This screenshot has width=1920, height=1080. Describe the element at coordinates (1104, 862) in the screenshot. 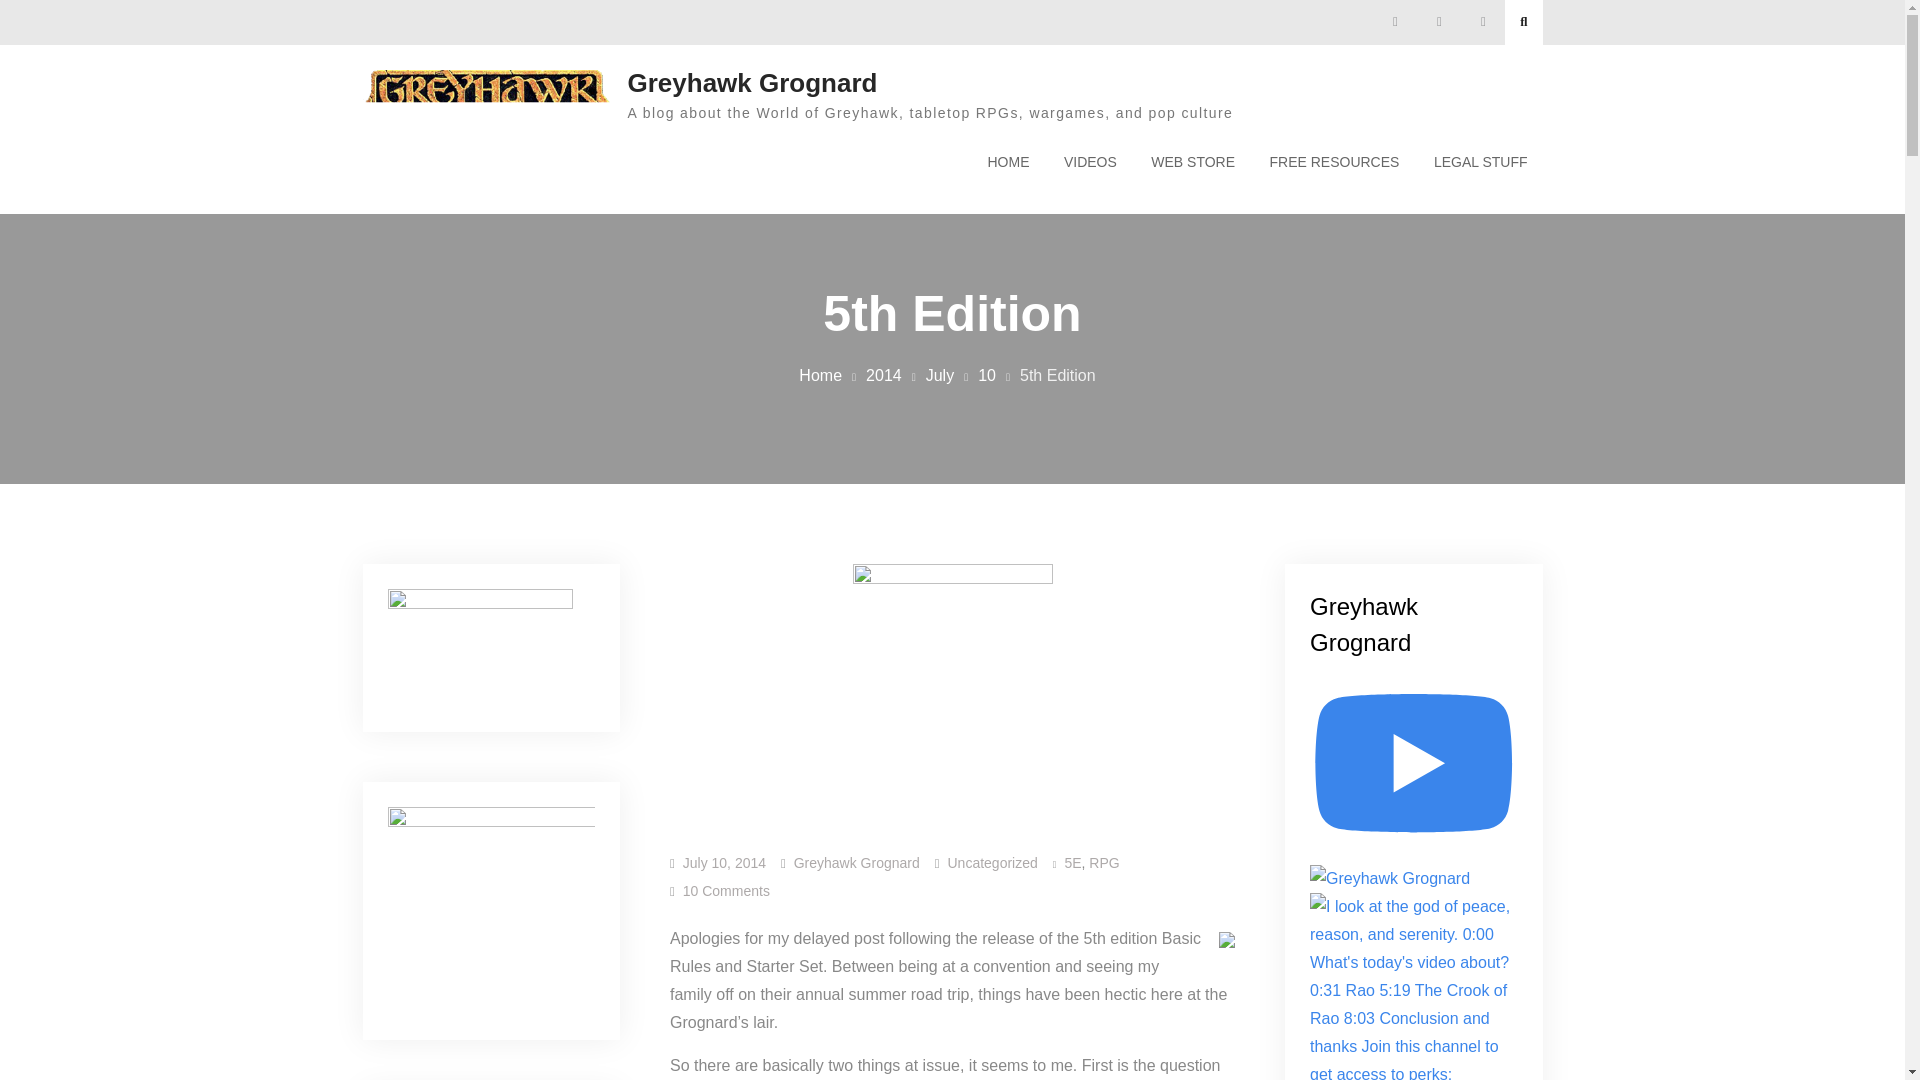

I see `RPG` at that location.